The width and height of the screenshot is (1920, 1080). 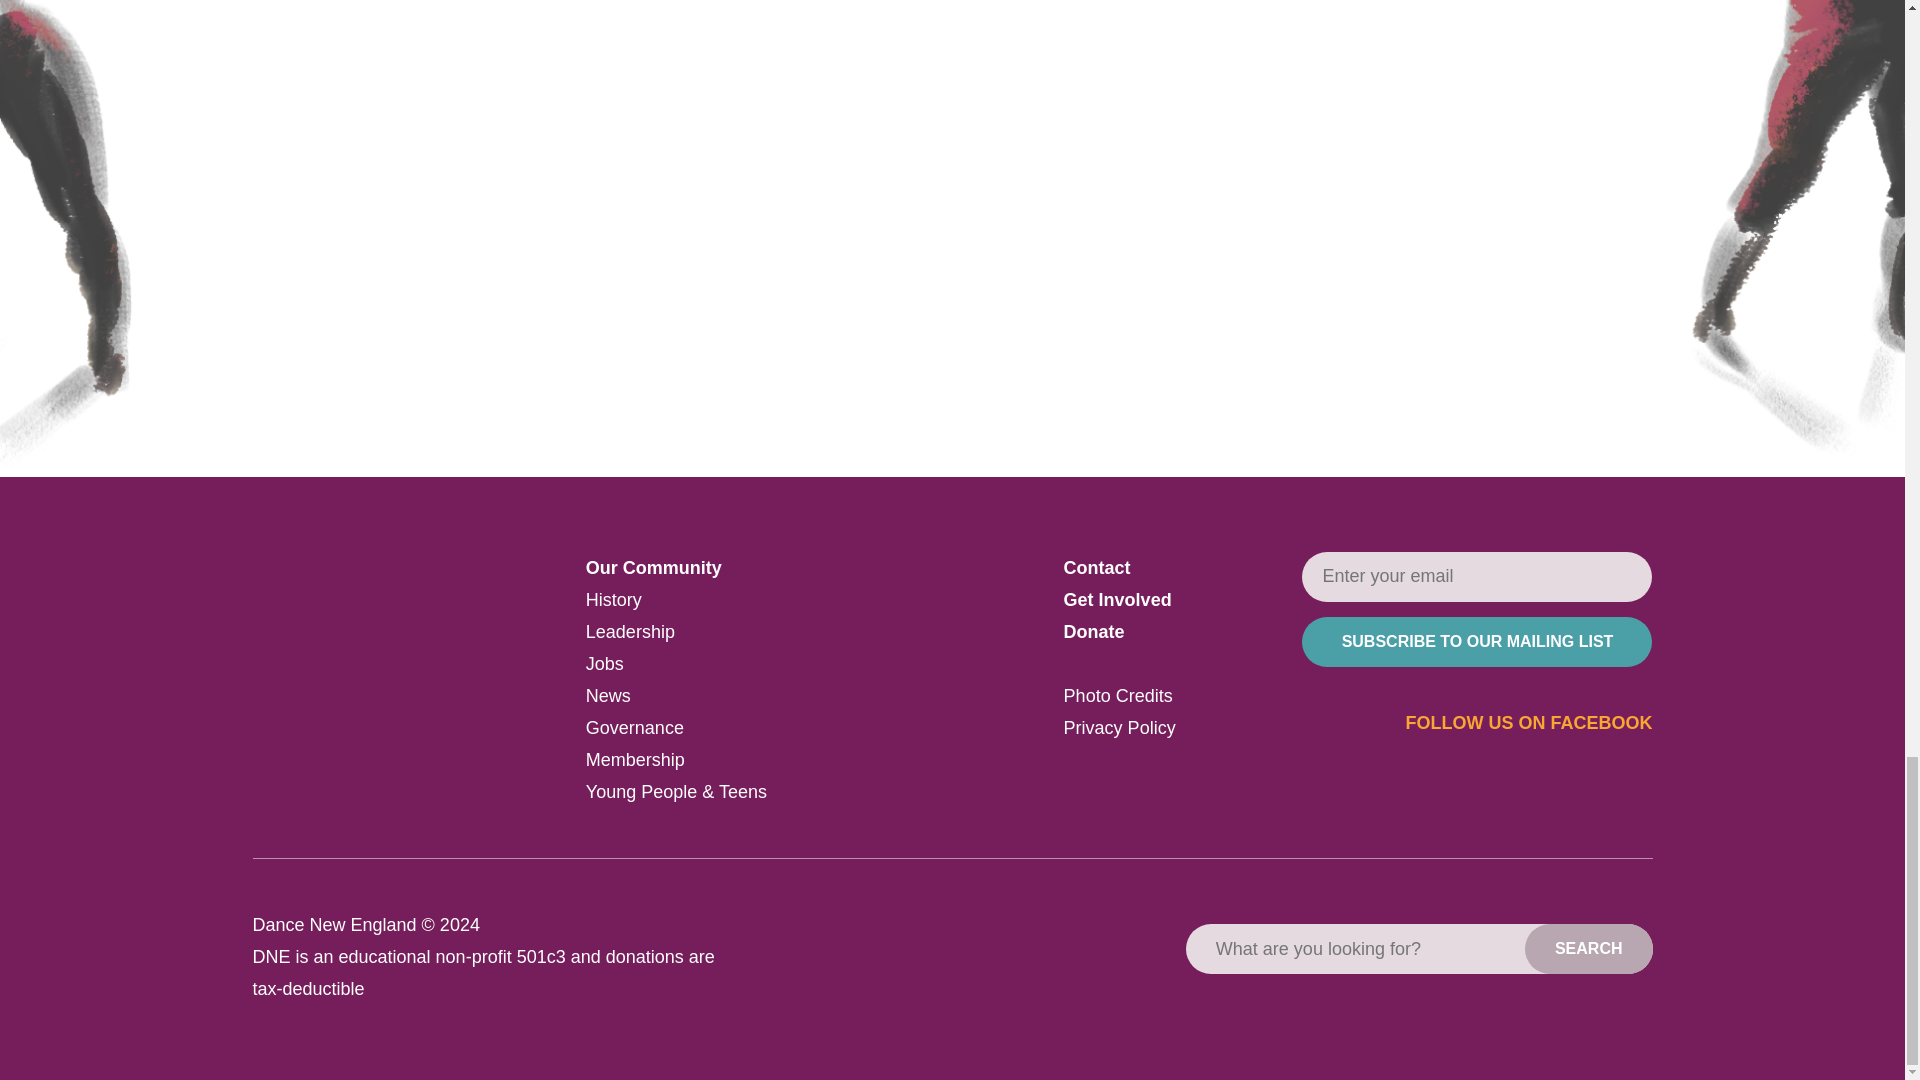 I want to click on News, so click(x=608, y=696).